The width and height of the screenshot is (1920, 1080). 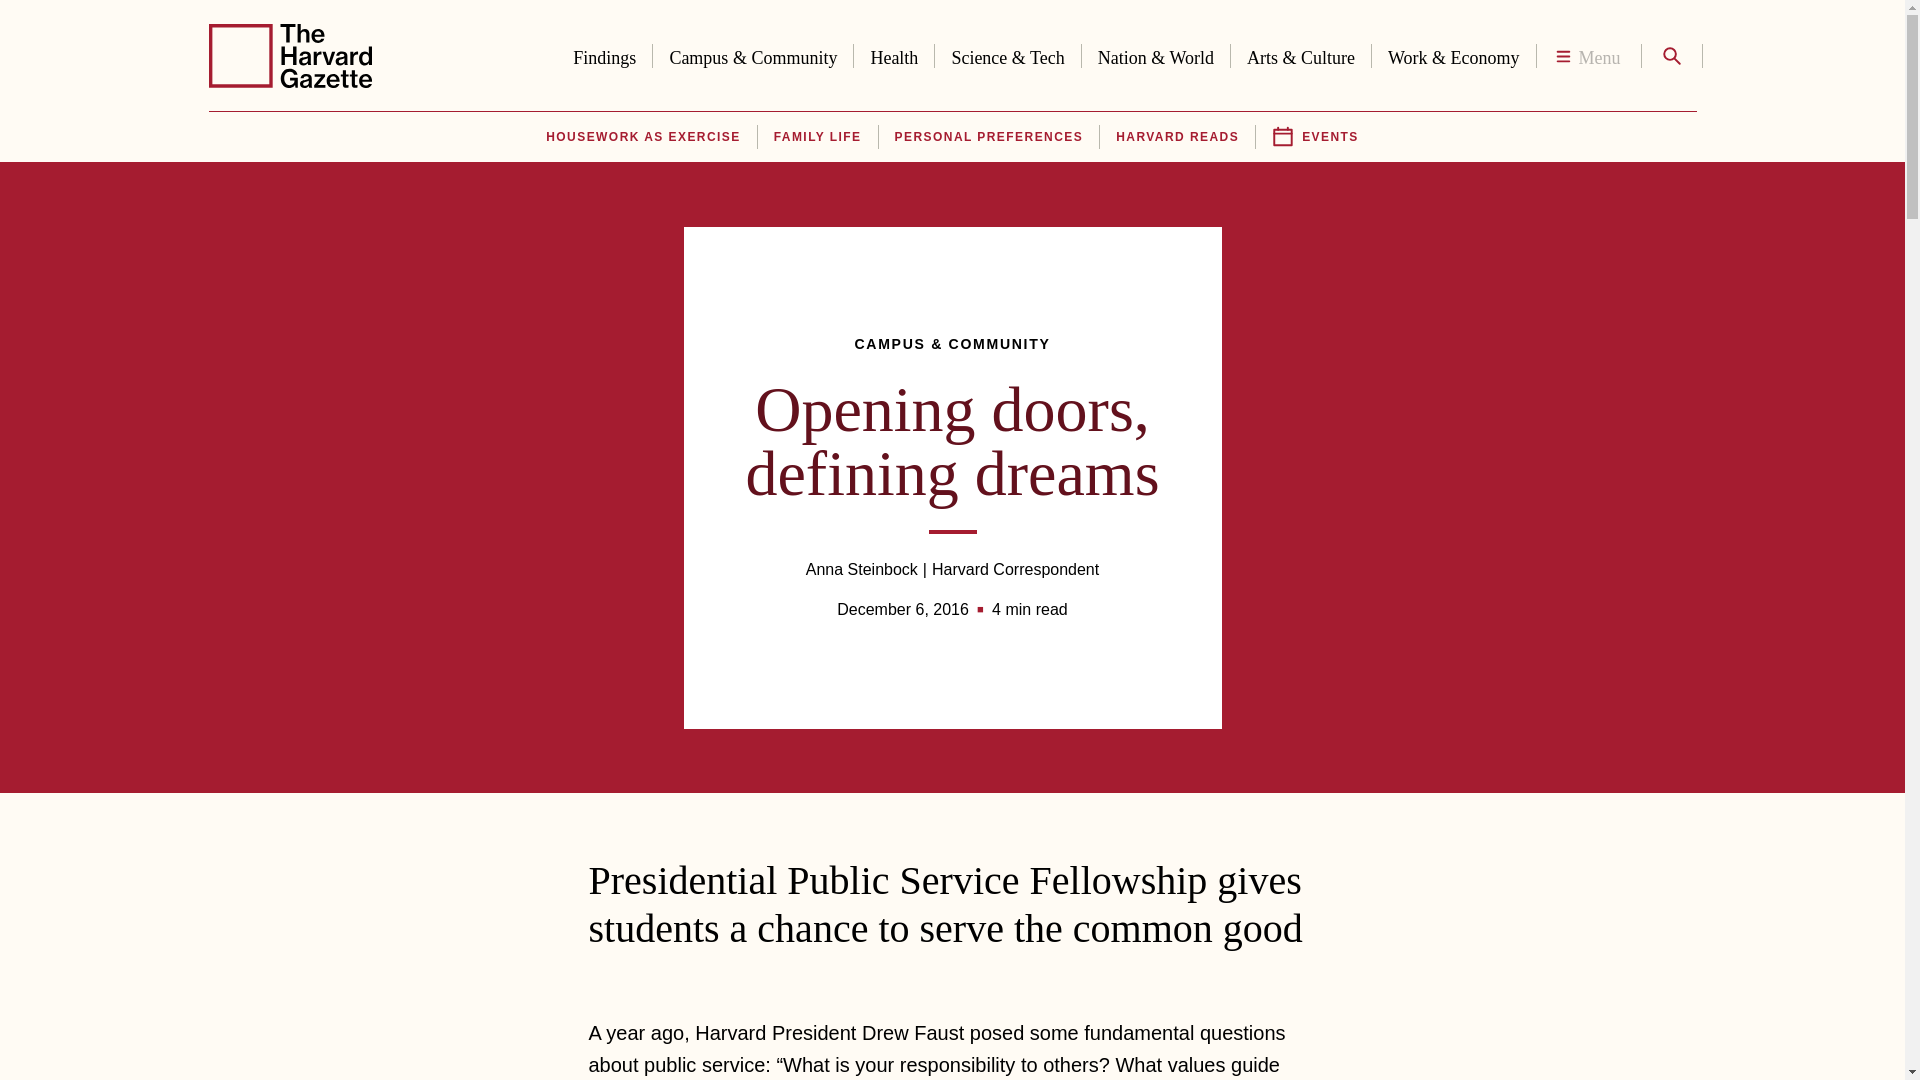 What do you see at coordinates (818, 137) in the screenshot?
I see `FAMILY LIFE` at bounding box center [818, 137].